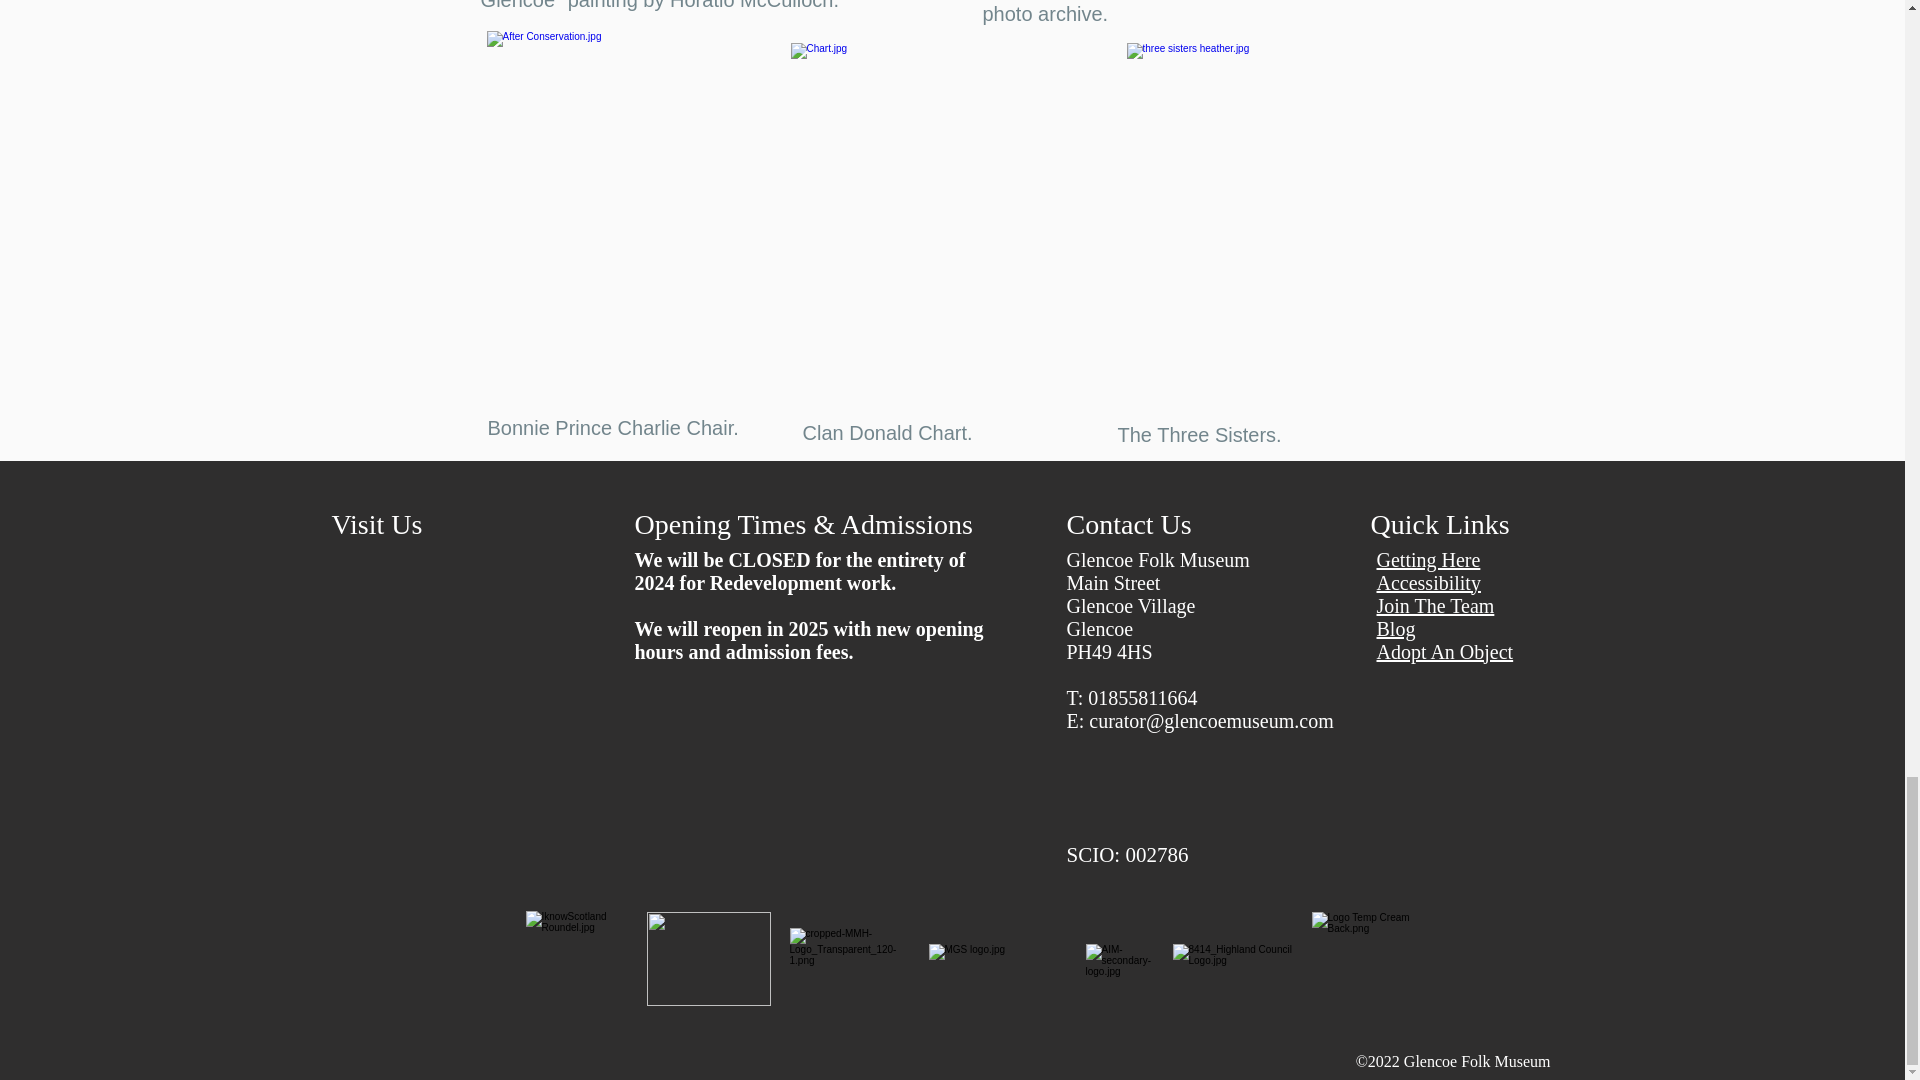 The height and width of the screenshot is (1080, 1920). Describe the element at coordinates (1428, 583) in the screenshot. I see `Accessibility` at that location.